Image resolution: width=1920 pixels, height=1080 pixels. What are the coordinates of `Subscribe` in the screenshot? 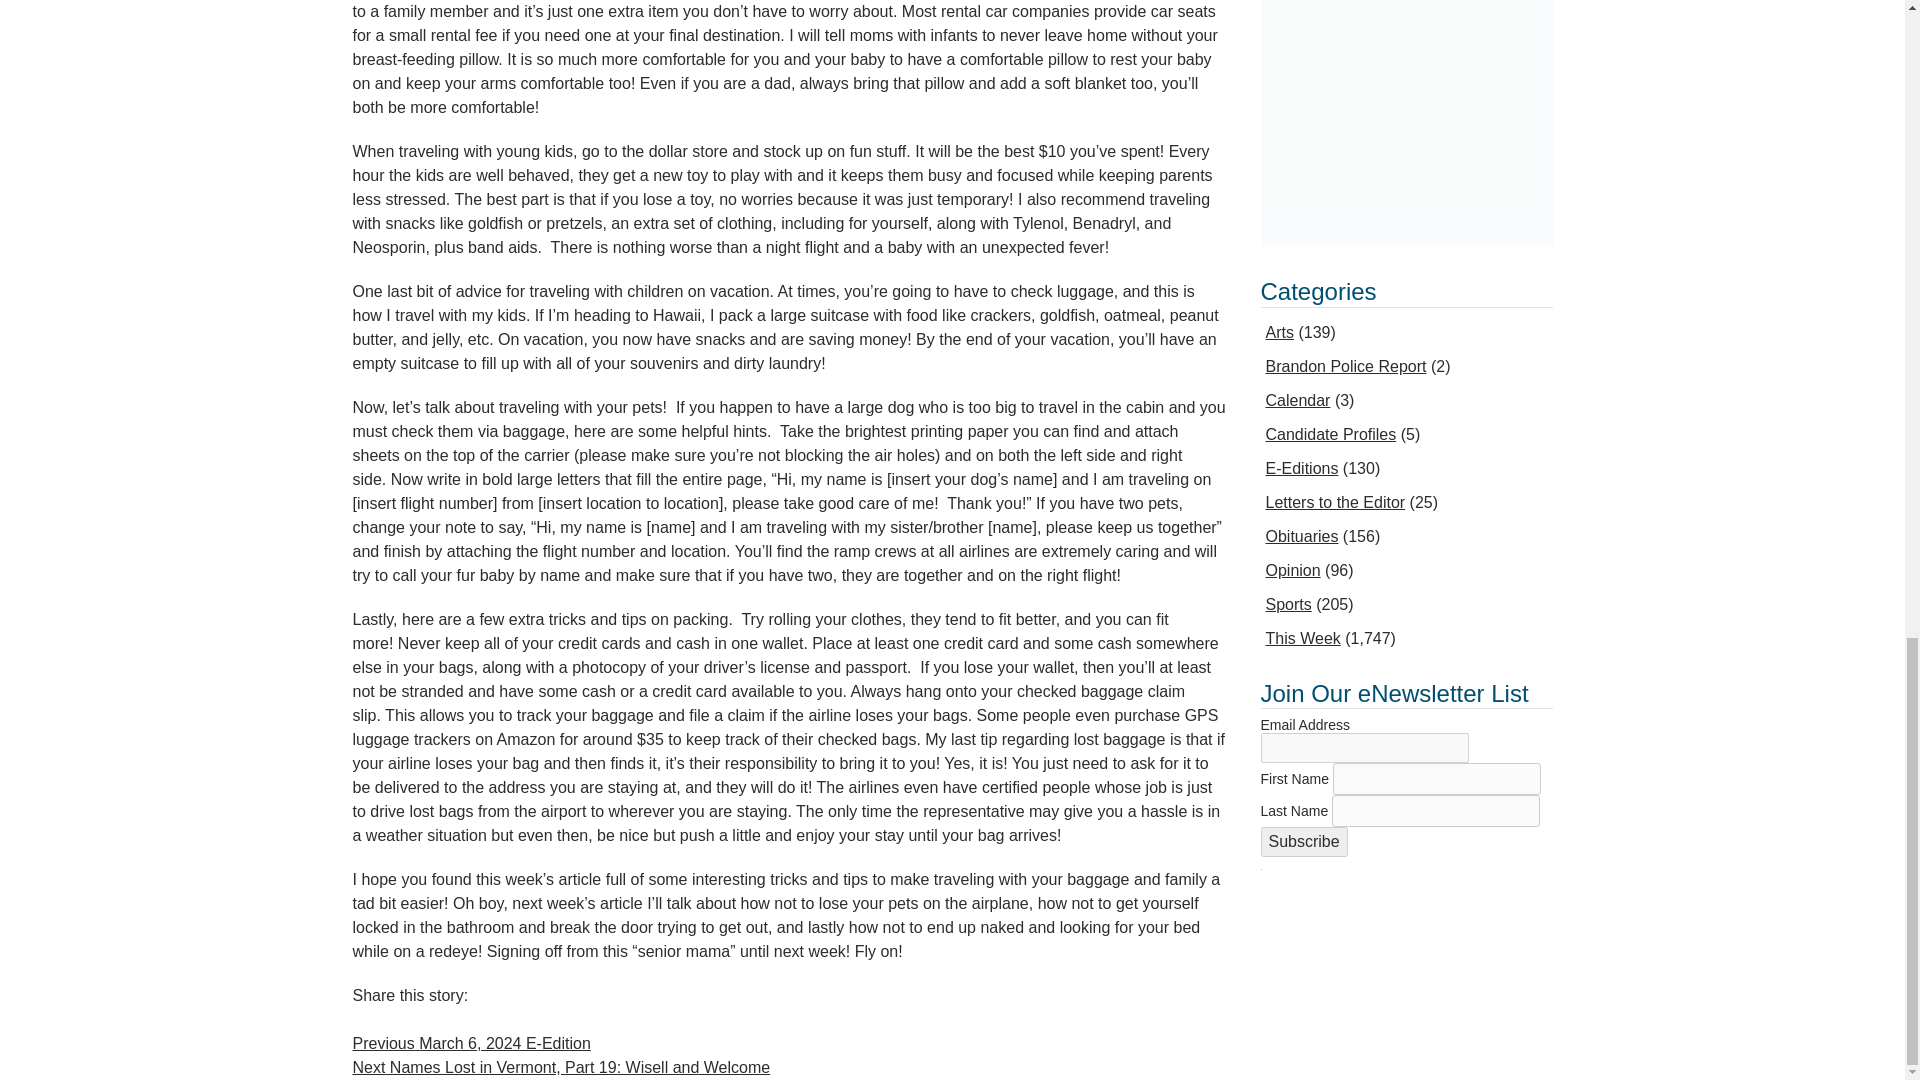 It's located at (1303, 842).